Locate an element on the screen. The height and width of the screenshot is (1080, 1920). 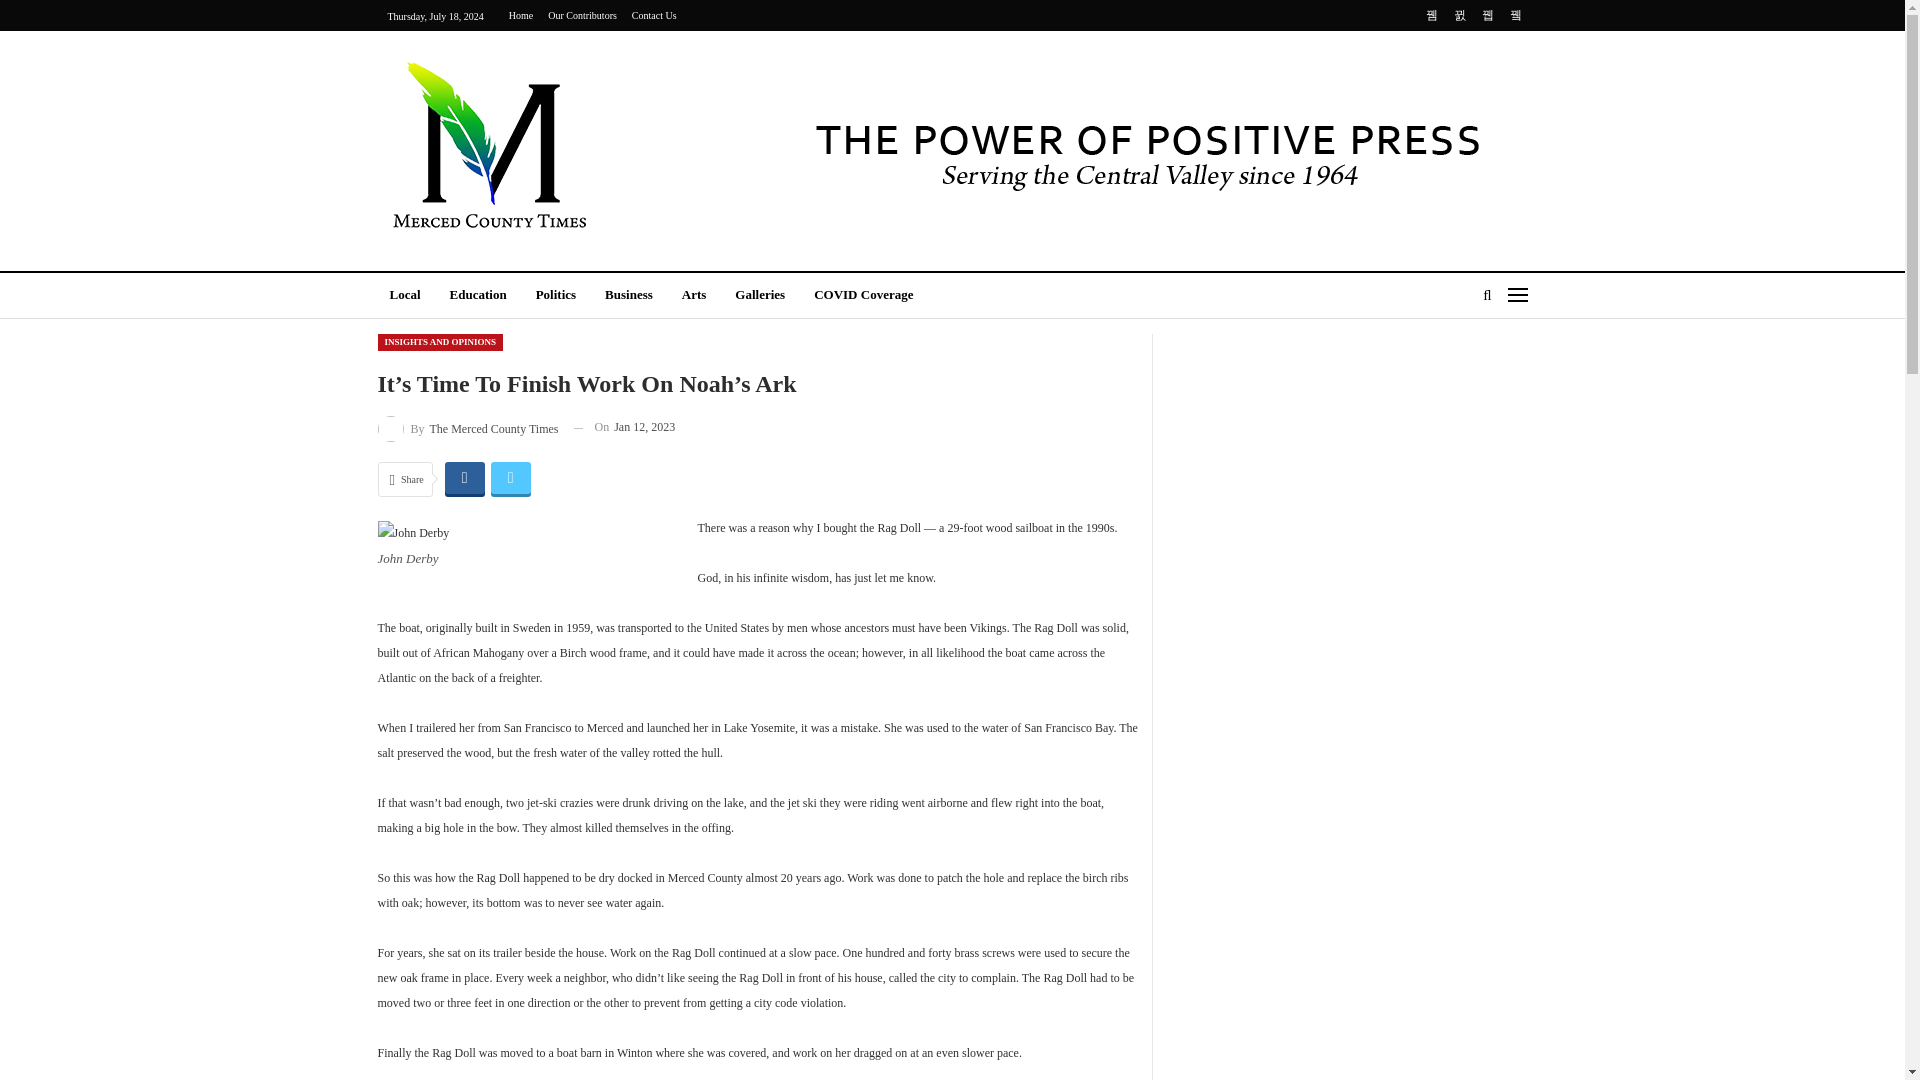
Browse Author Articles is located at coordinates (468, 426).